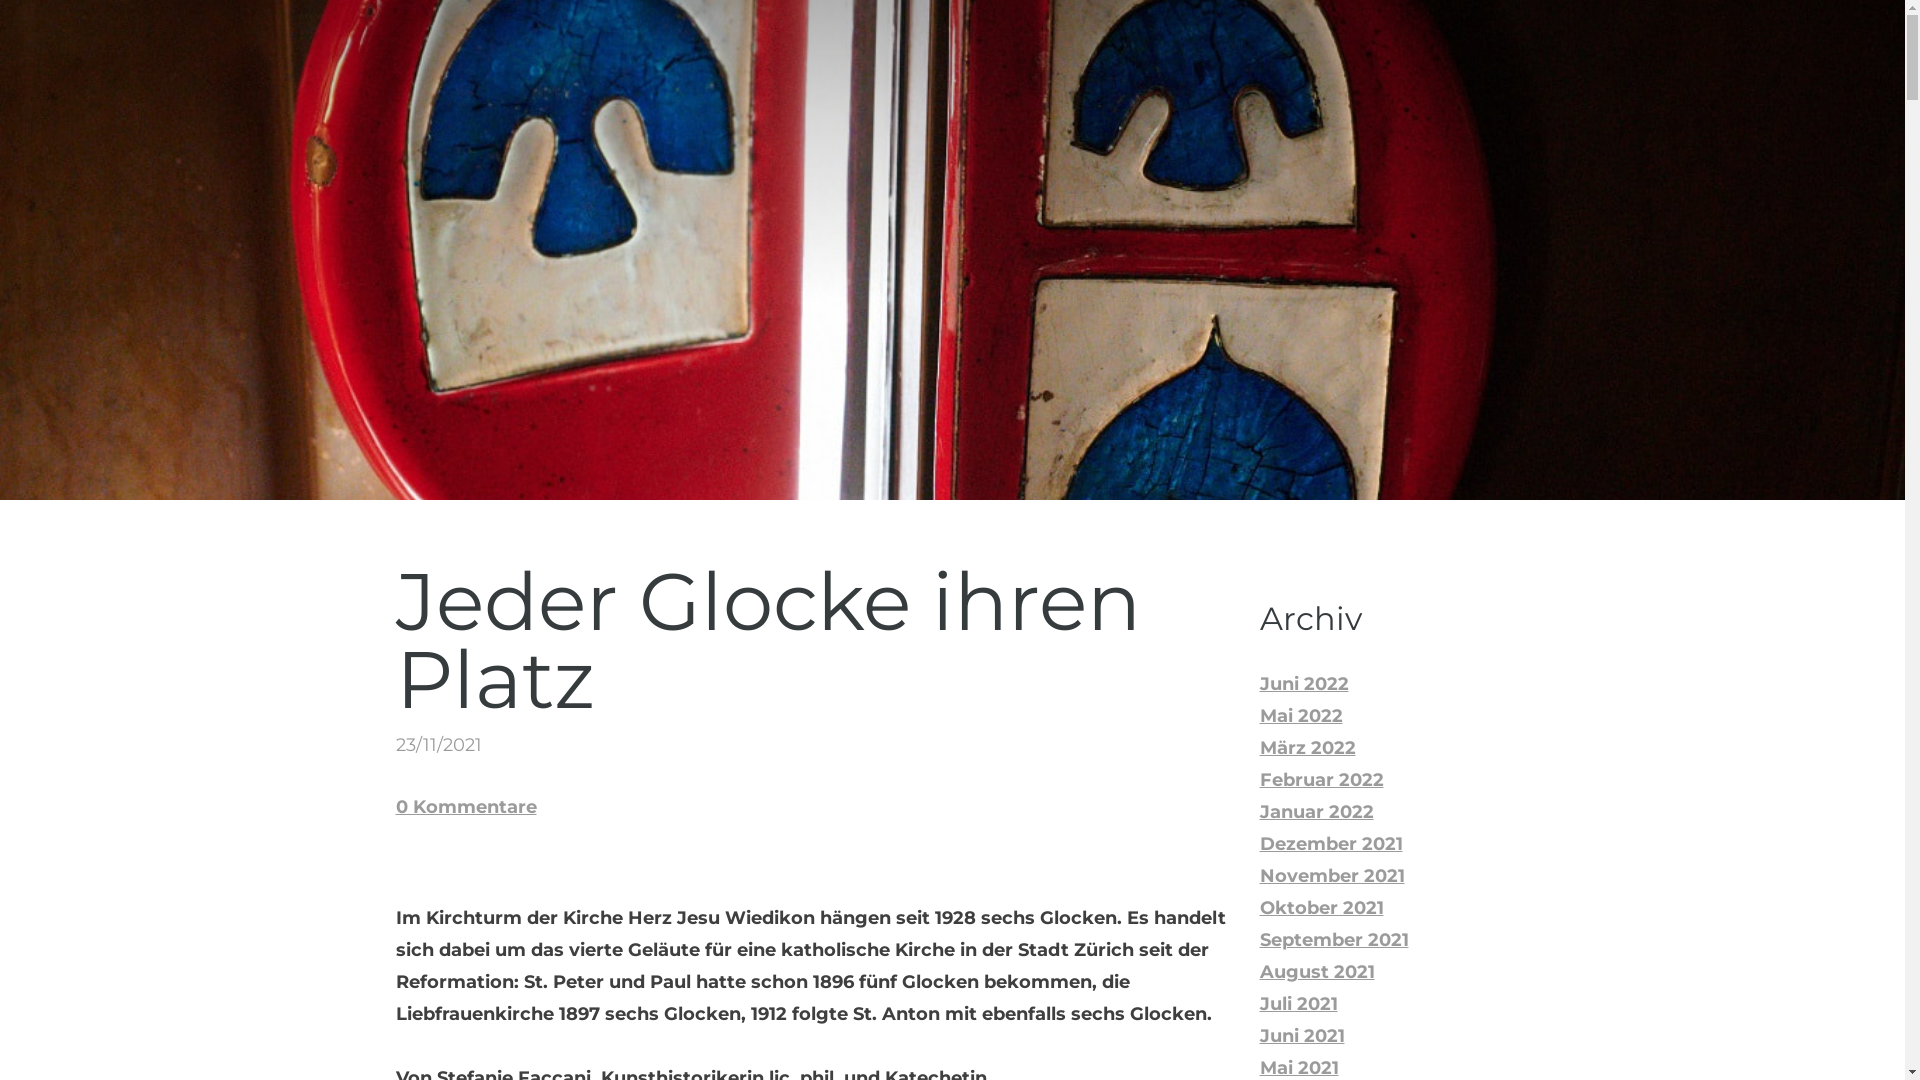 The height and width of the screenshot is (1080, 1920). What do you see at coordinates (1300, 1068) in the screenshot?
I see `Mai 2021` at bounding box center [1300, 1068].